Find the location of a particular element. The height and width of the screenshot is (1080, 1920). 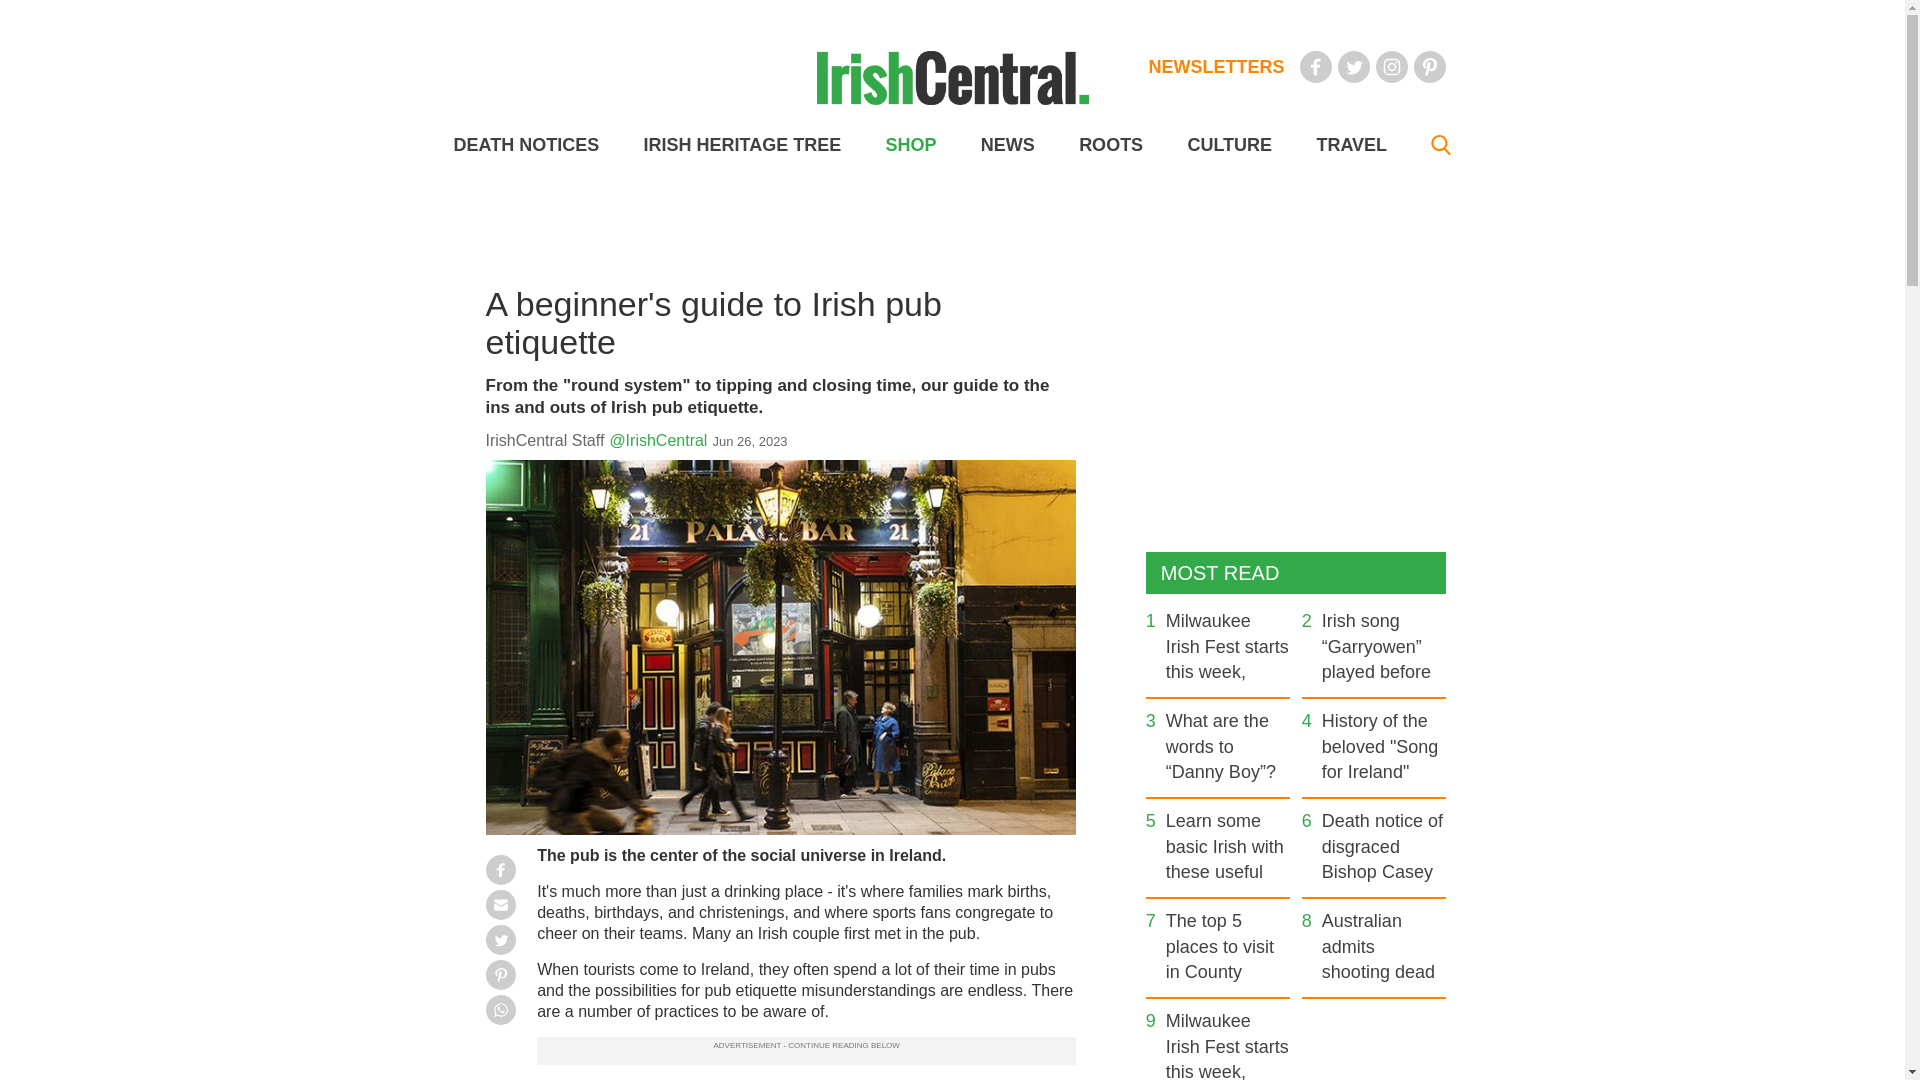

SHOP is located at coordinates (910, 145).